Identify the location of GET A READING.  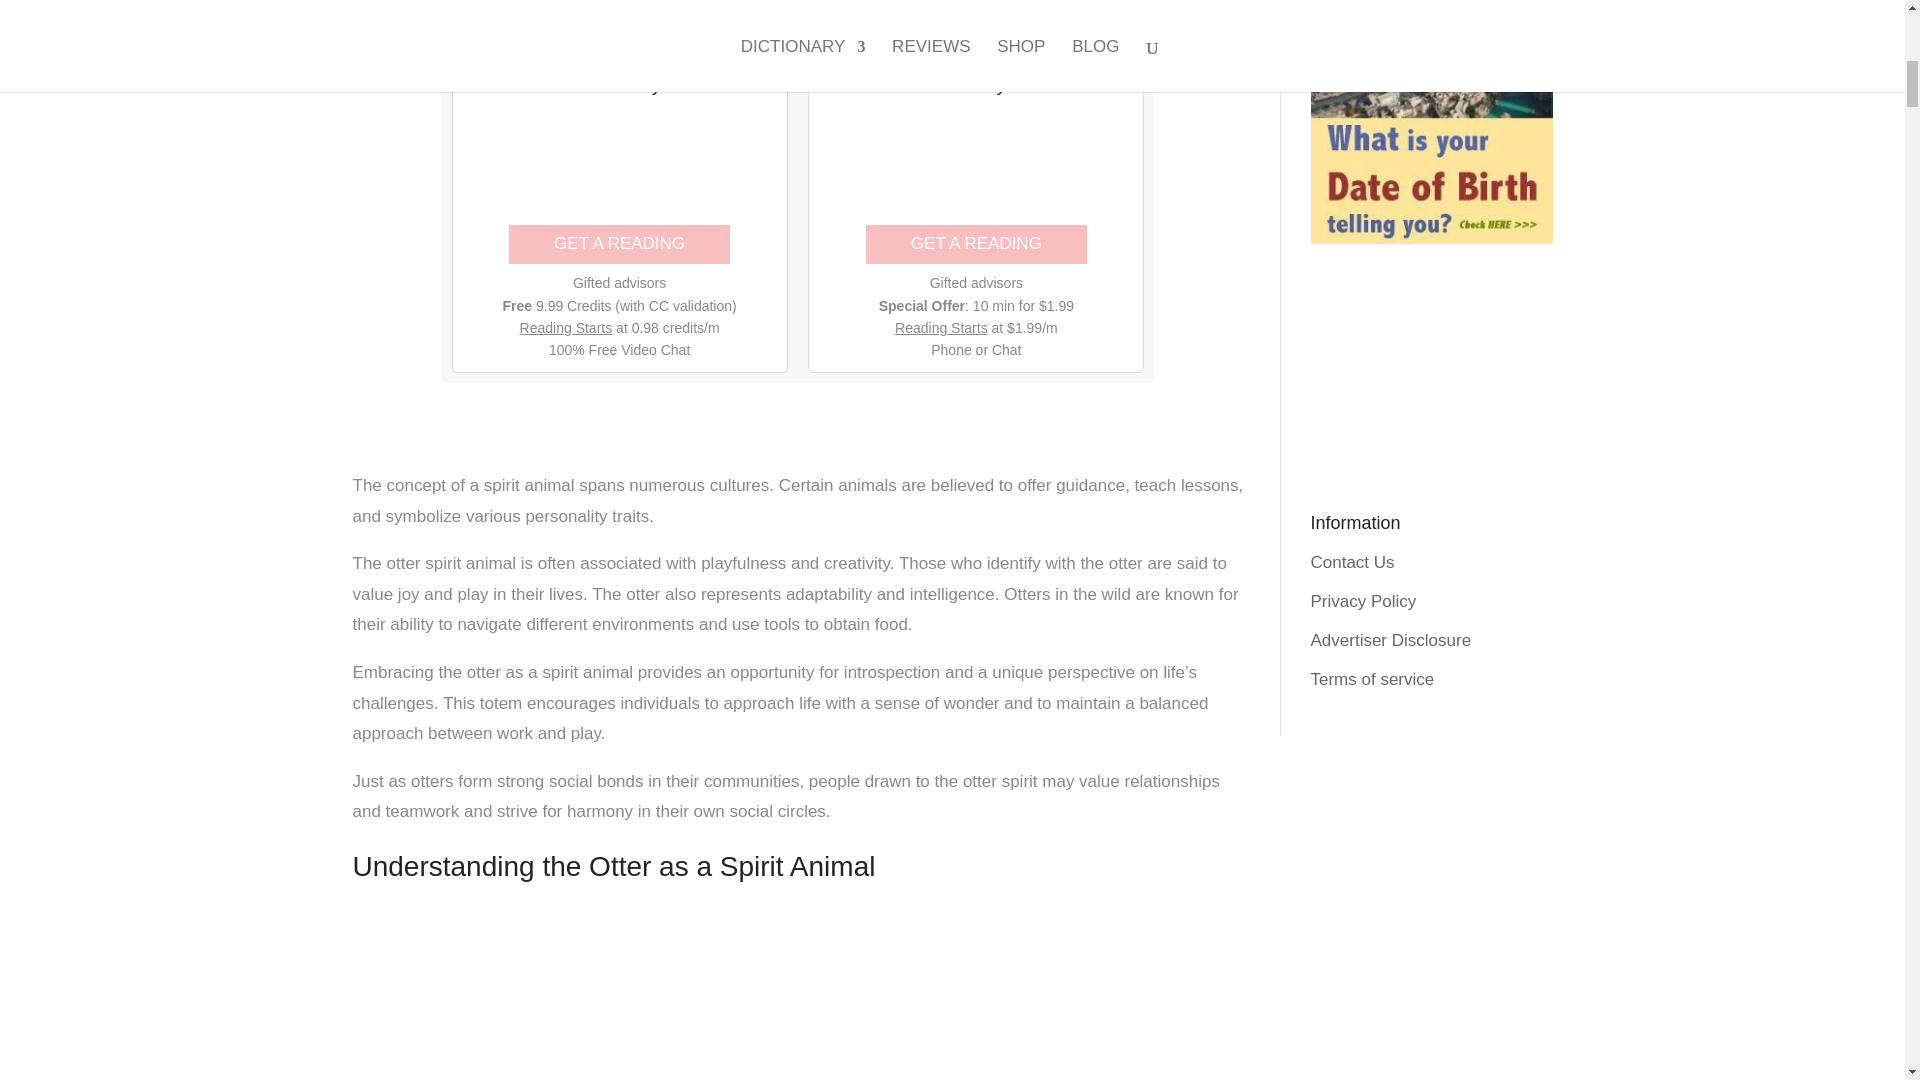
(976, 244).